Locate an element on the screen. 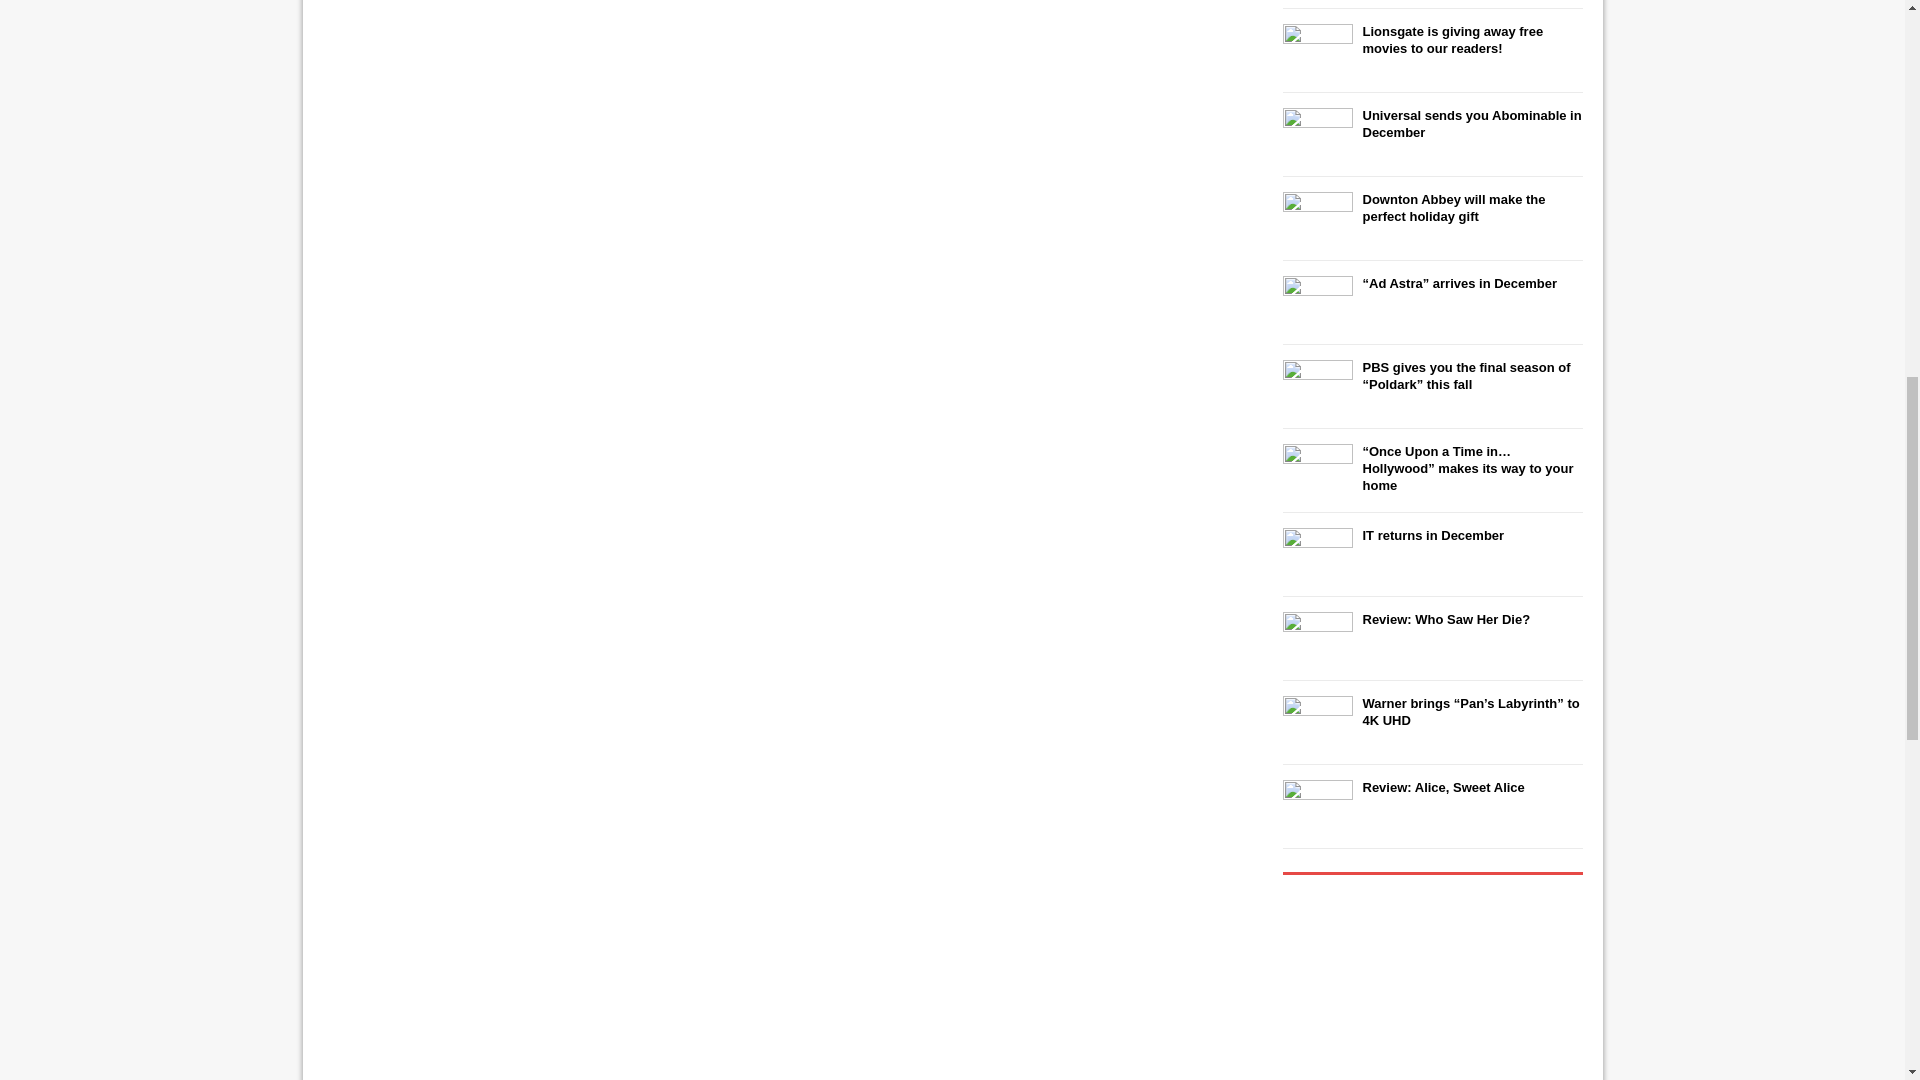 The width and height of the screenshot is (1920, 1080). Universal sends you Abominable in December is located at coordinates (1470, 124).